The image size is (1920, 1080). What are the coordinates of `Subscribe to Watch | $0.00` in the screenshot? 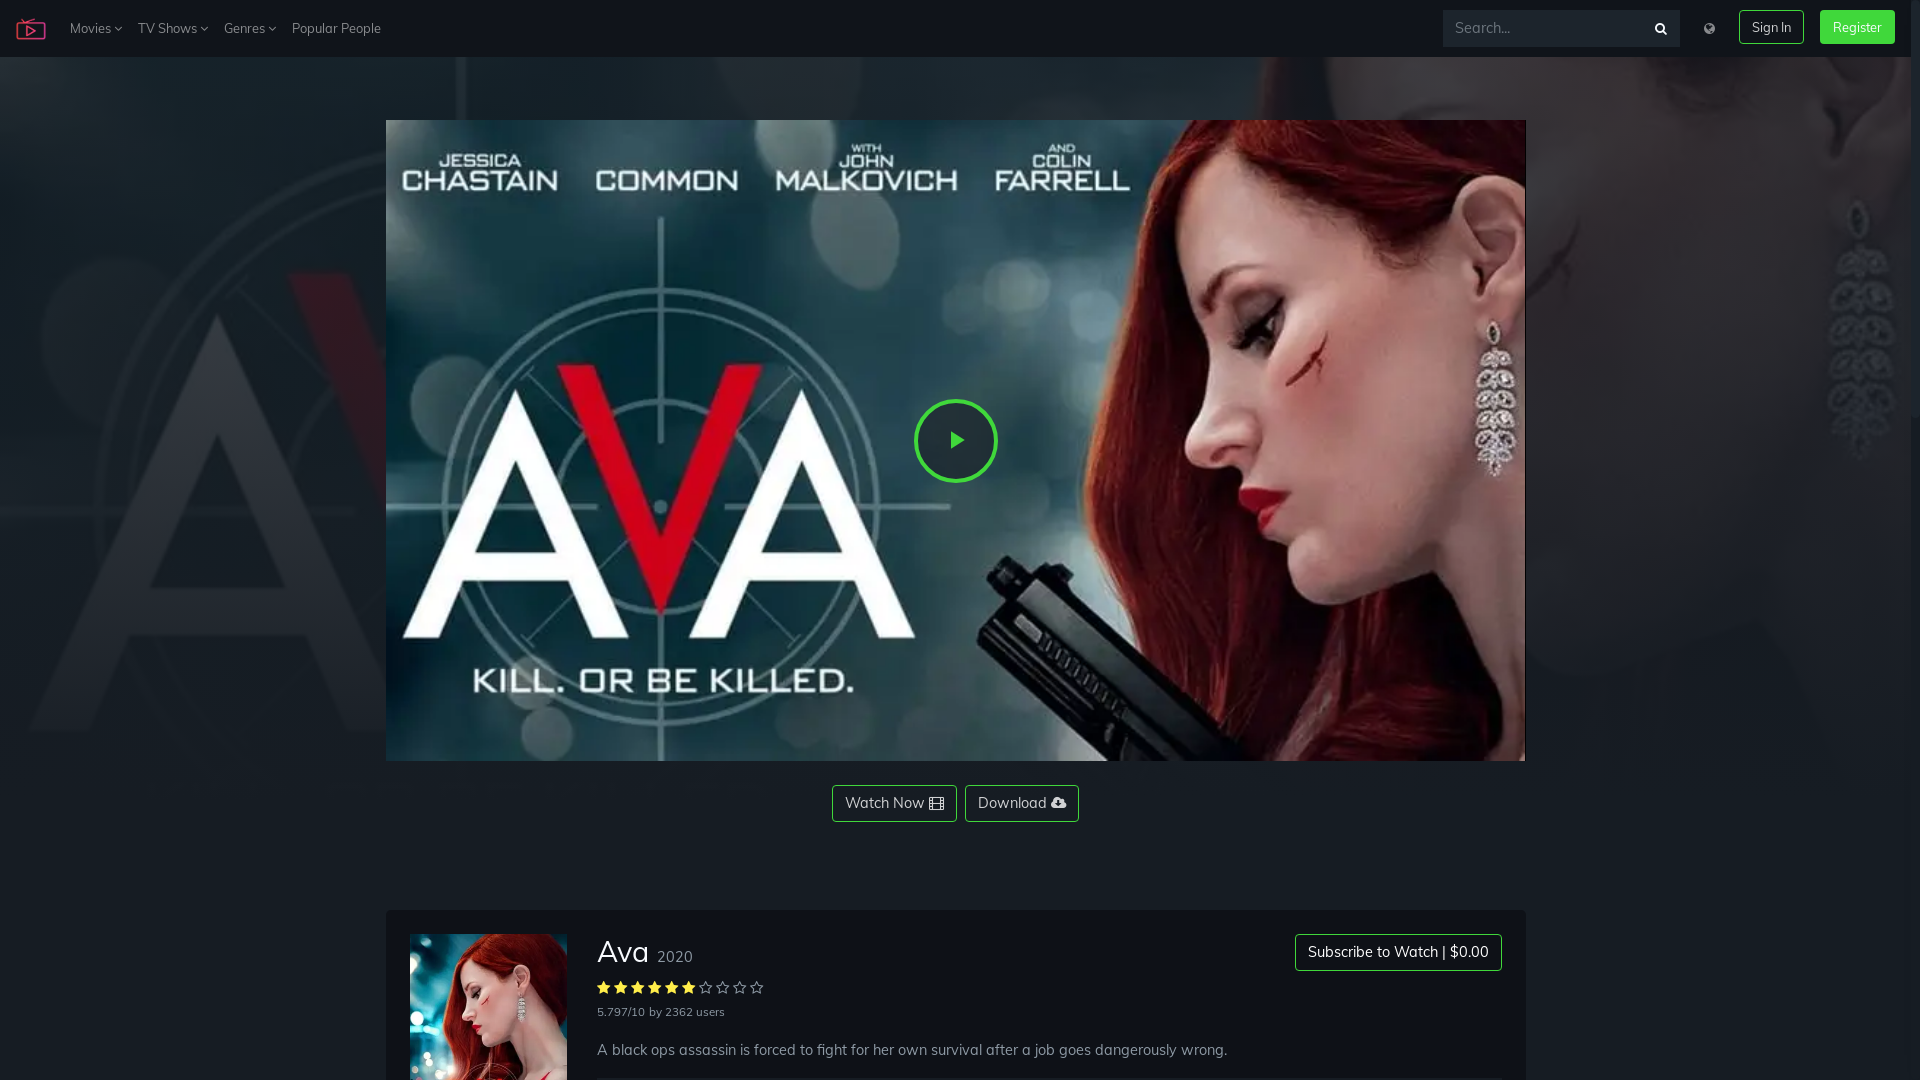 It's located at (1398, 952).